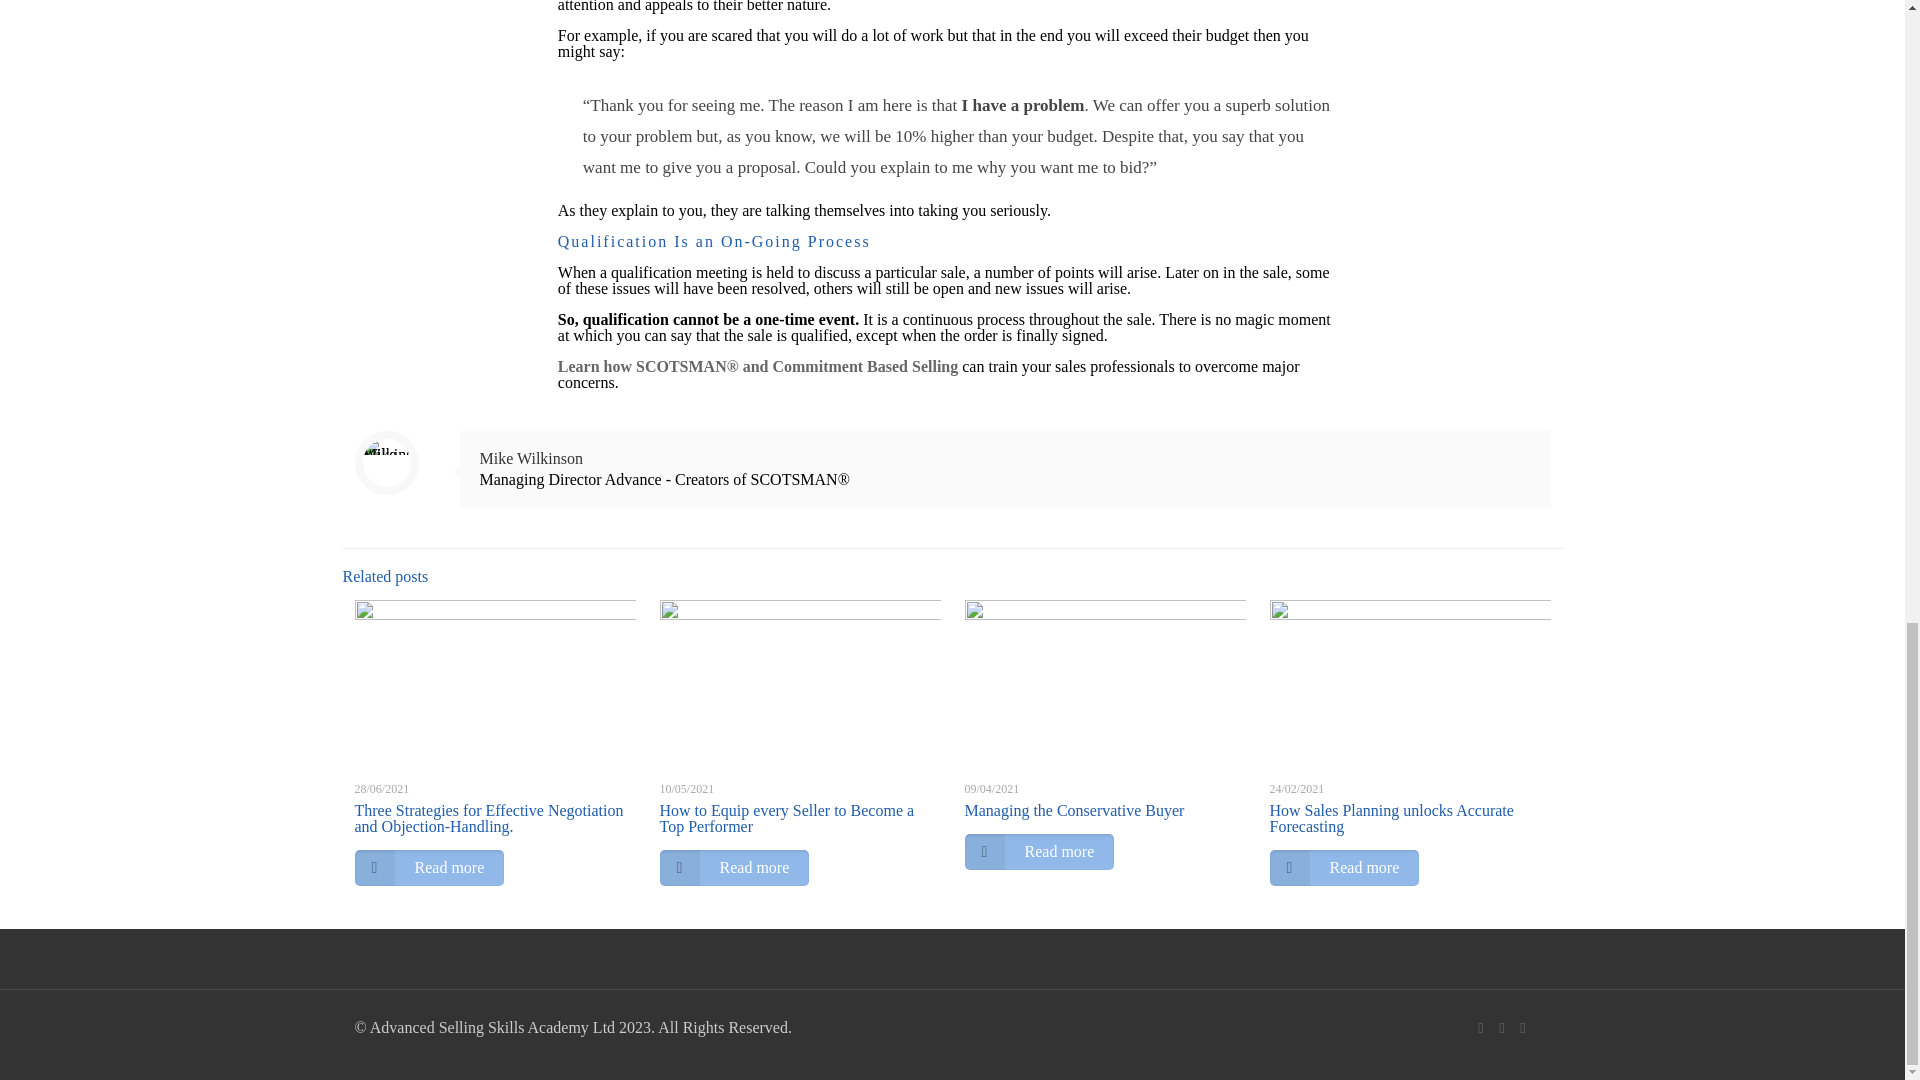  Describe the element at coordinates (532, 458) in the screenshot. I see `Mike Wilkinson` at that location.